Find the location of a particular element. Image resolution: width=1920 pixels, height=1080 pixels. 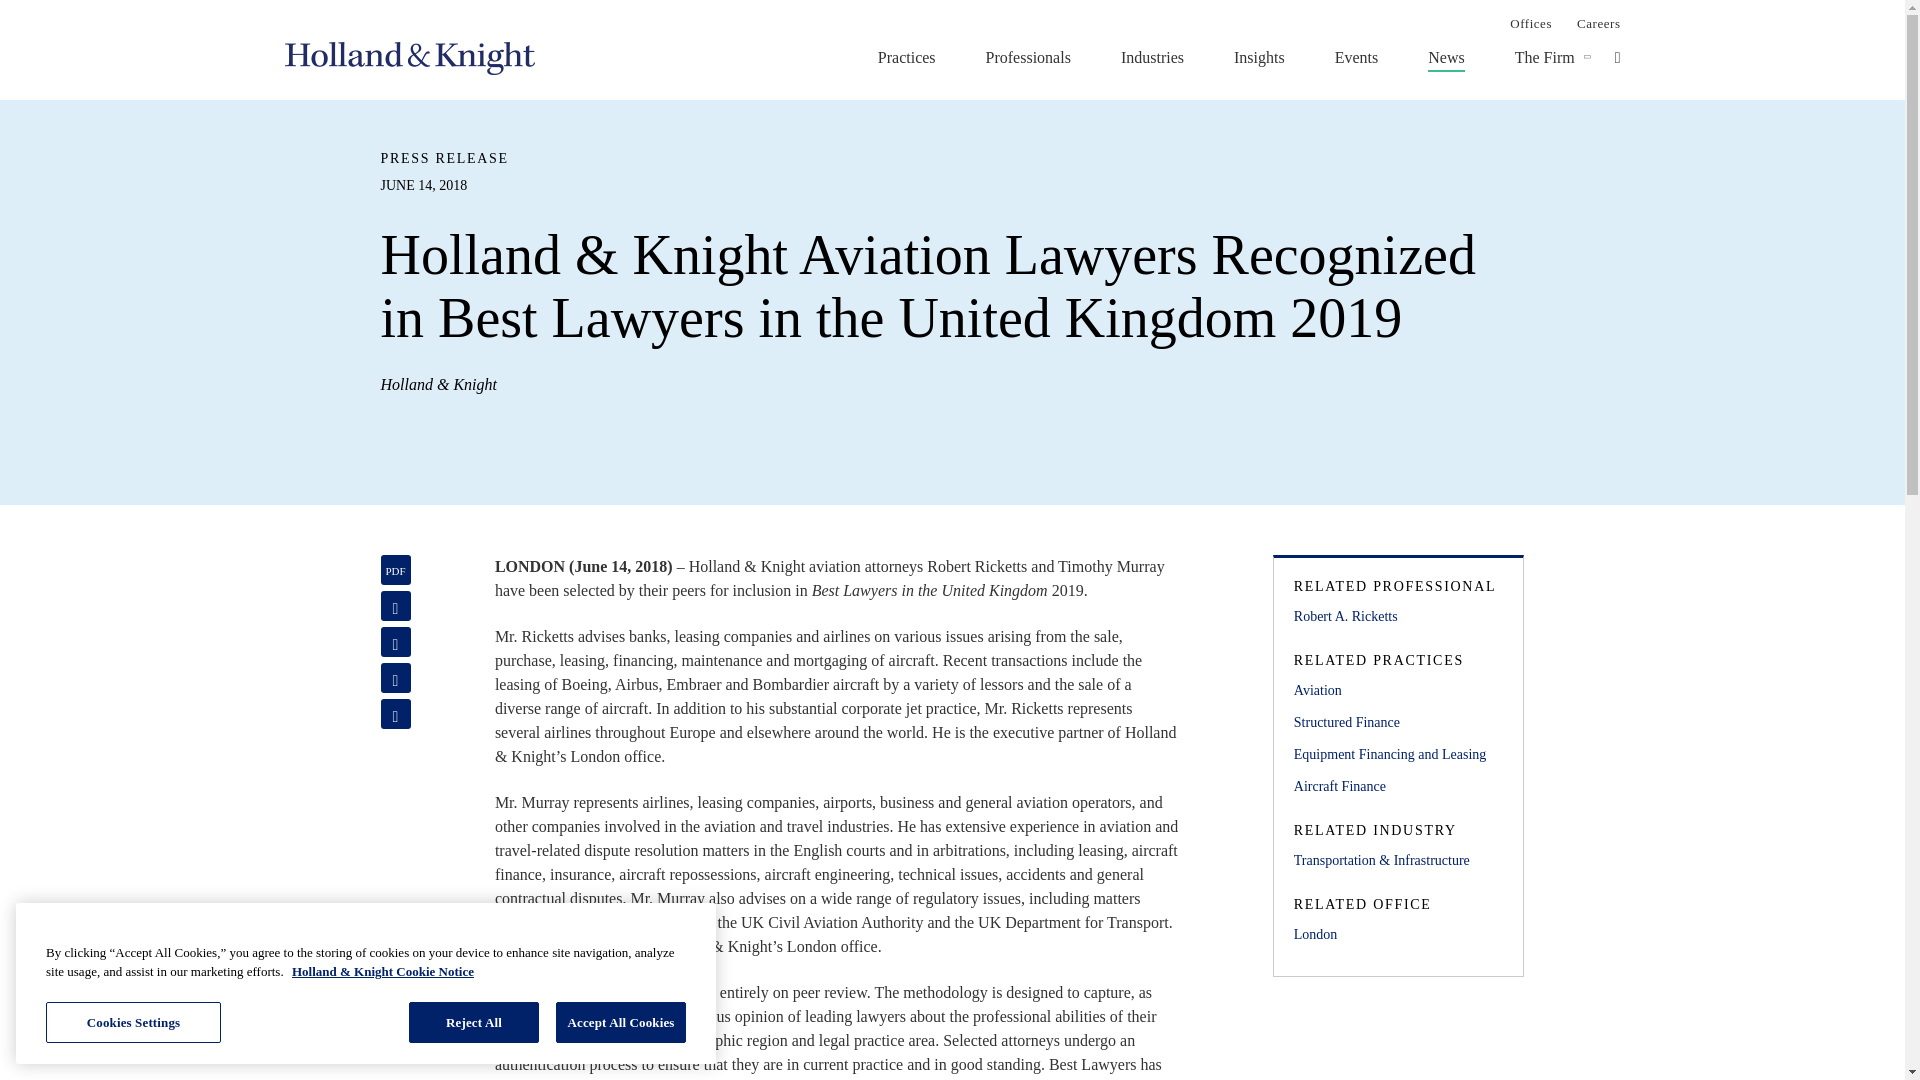

Equipment Financing and Leasing is located at coordinates (1398, 754).